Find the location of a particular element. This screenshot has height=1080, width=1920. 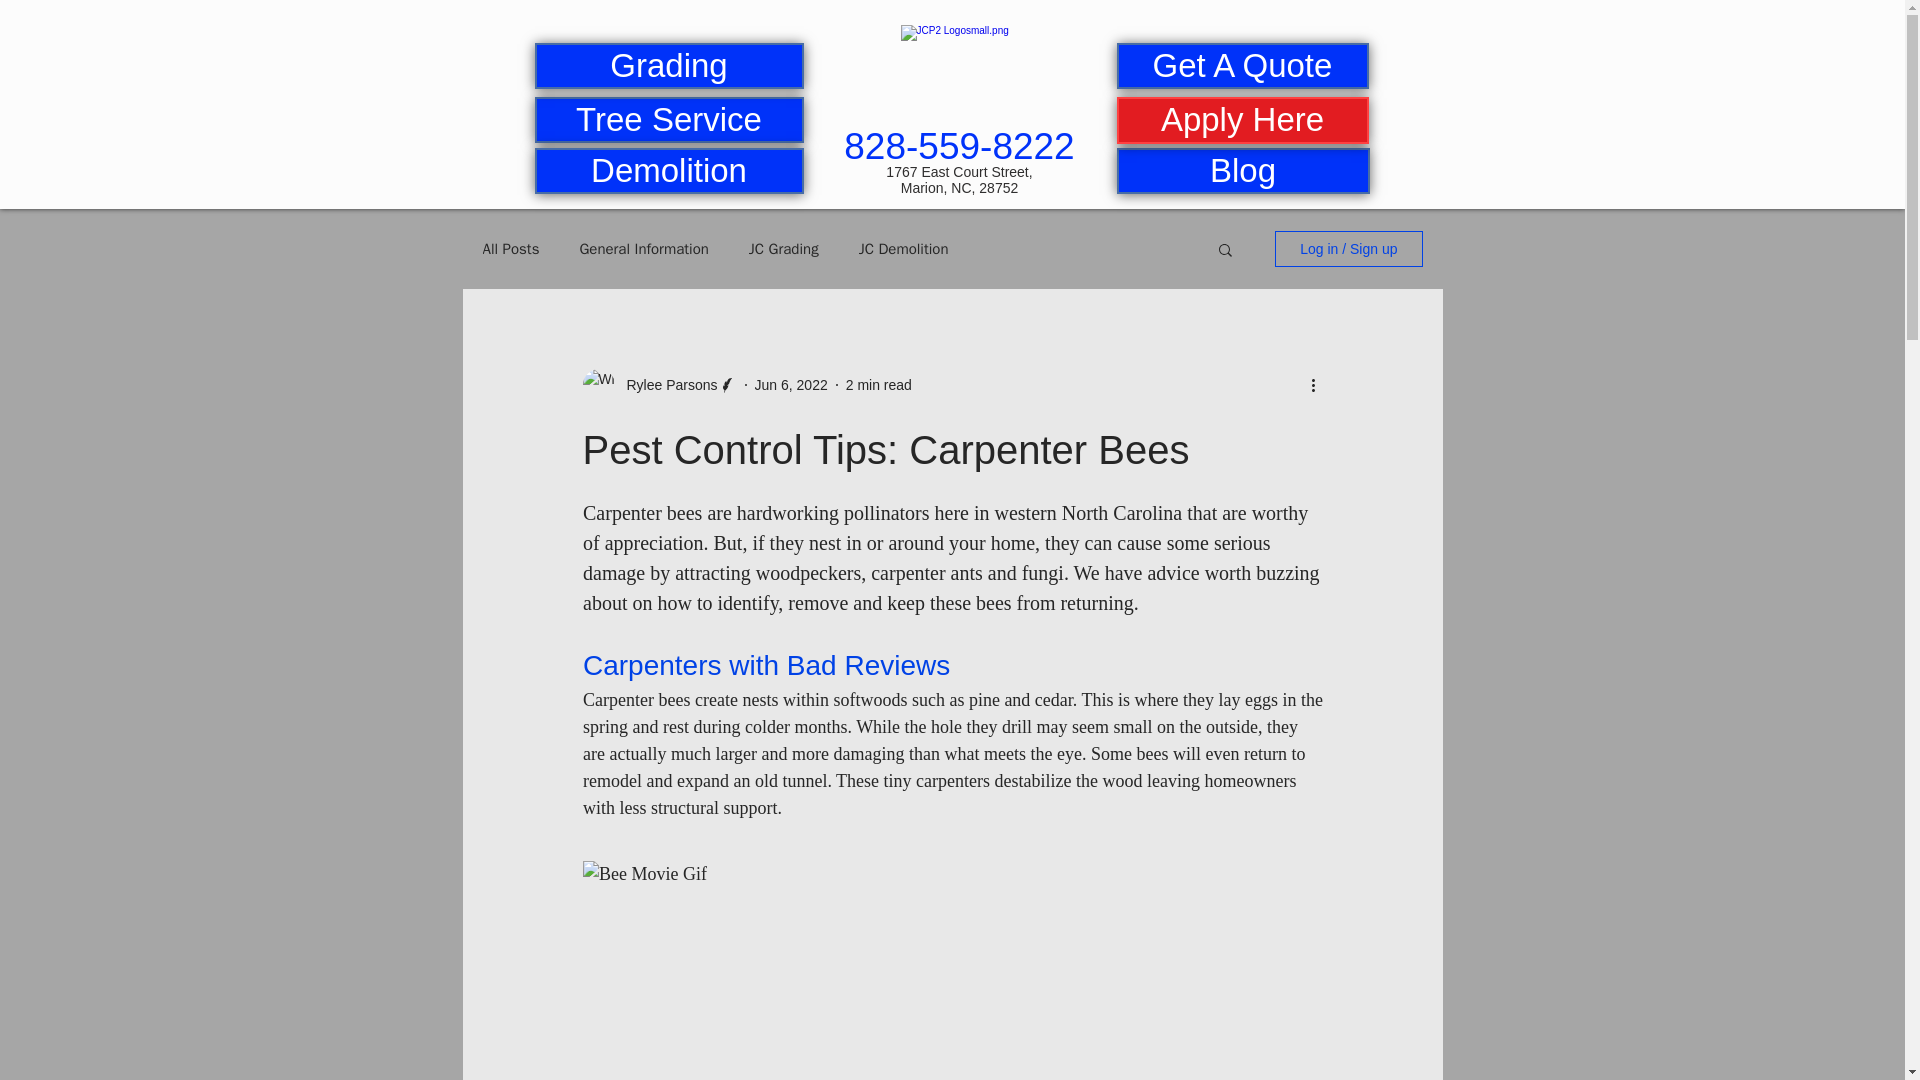

Rylee Parsons is located at coordinates (665, 384).